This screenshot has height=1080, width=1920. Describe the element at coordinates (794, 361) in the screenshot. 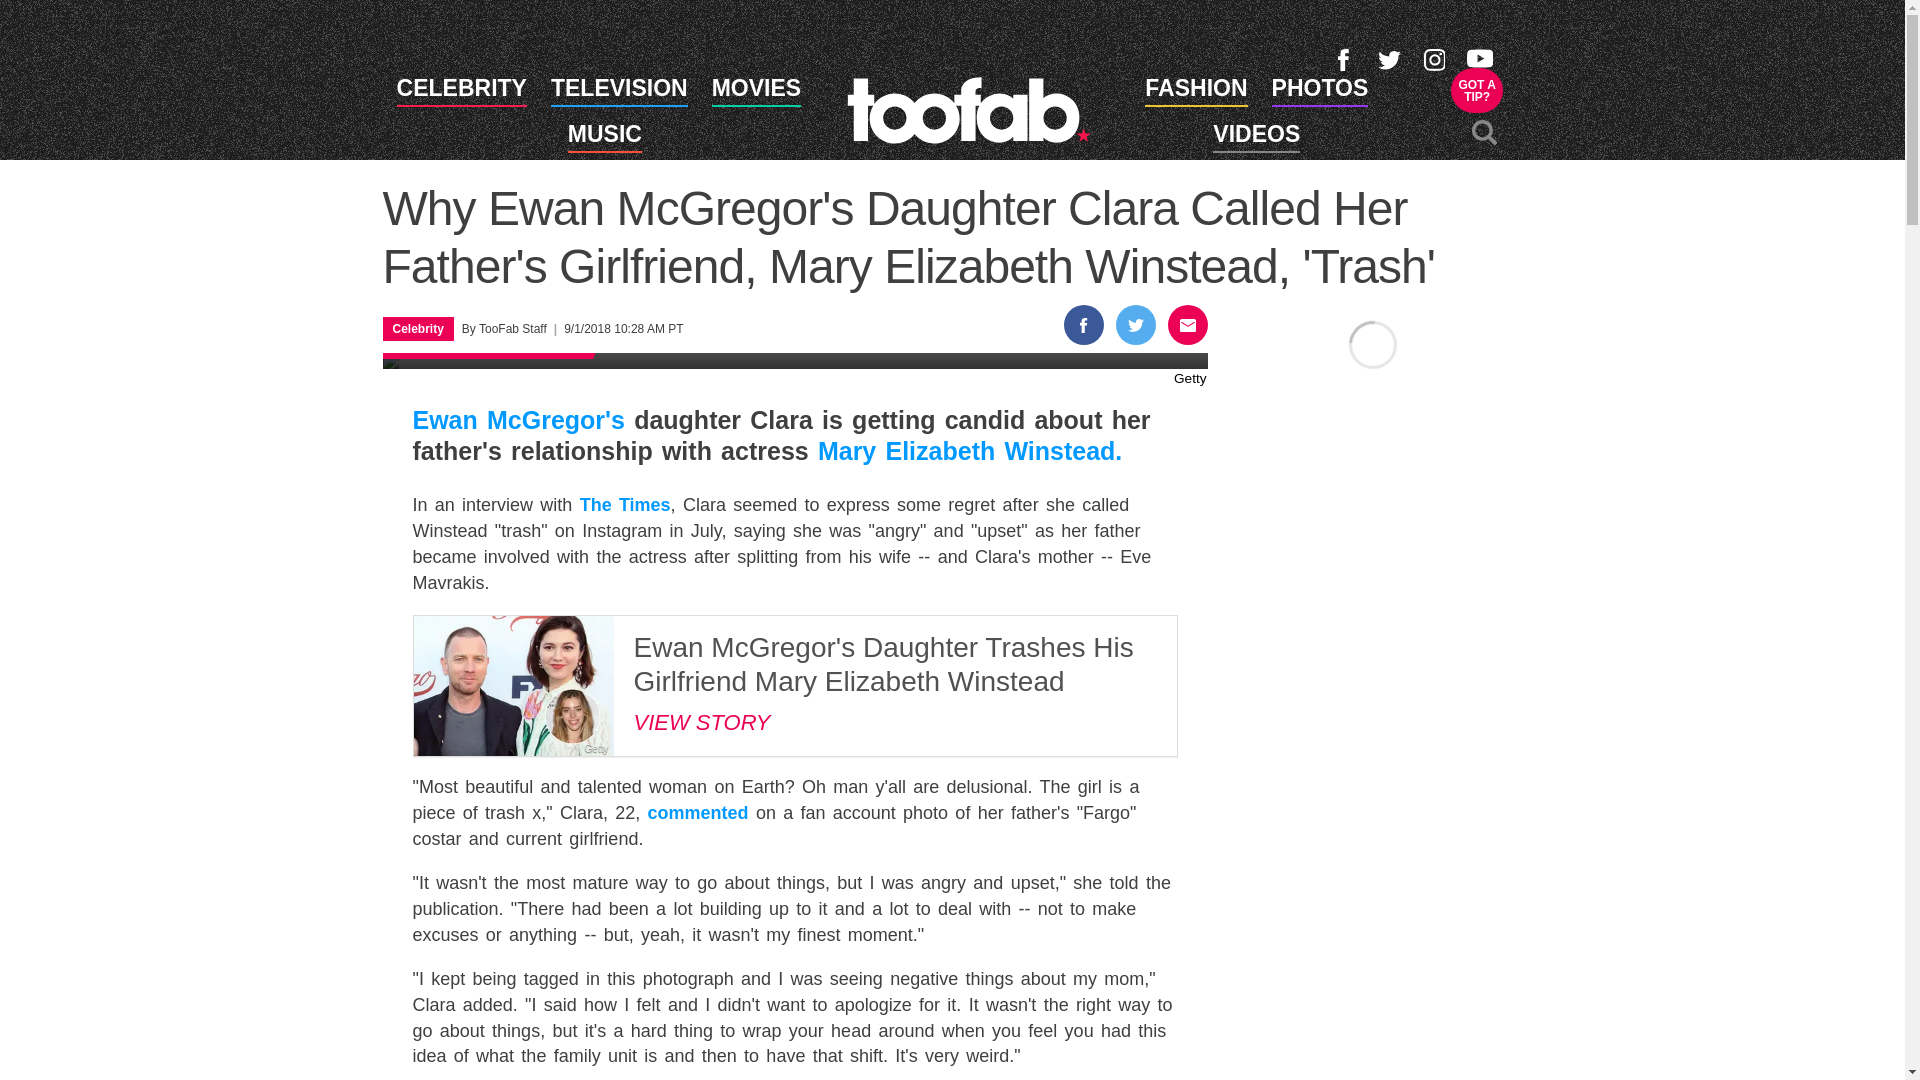

I see `Celebrity` at that location.